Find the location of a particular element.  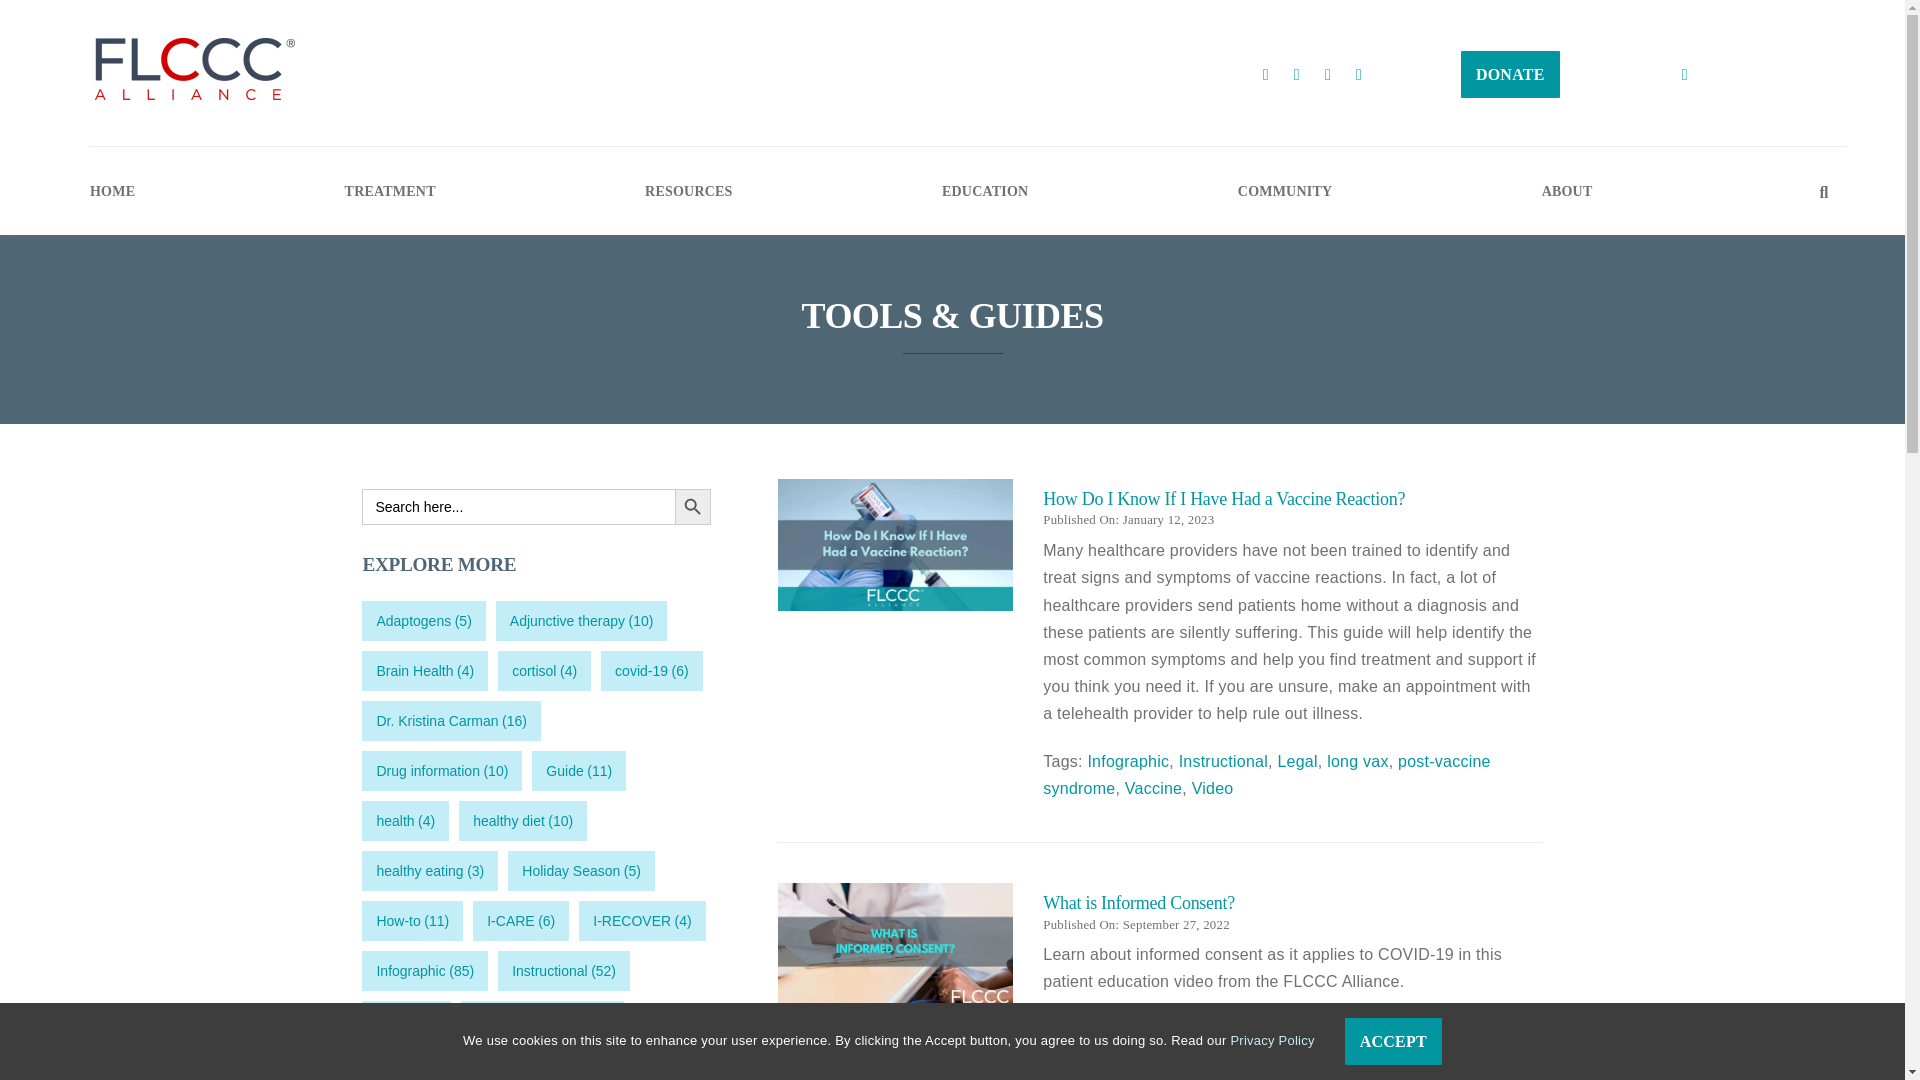

DONATE is located at coordinates (1510, 73).